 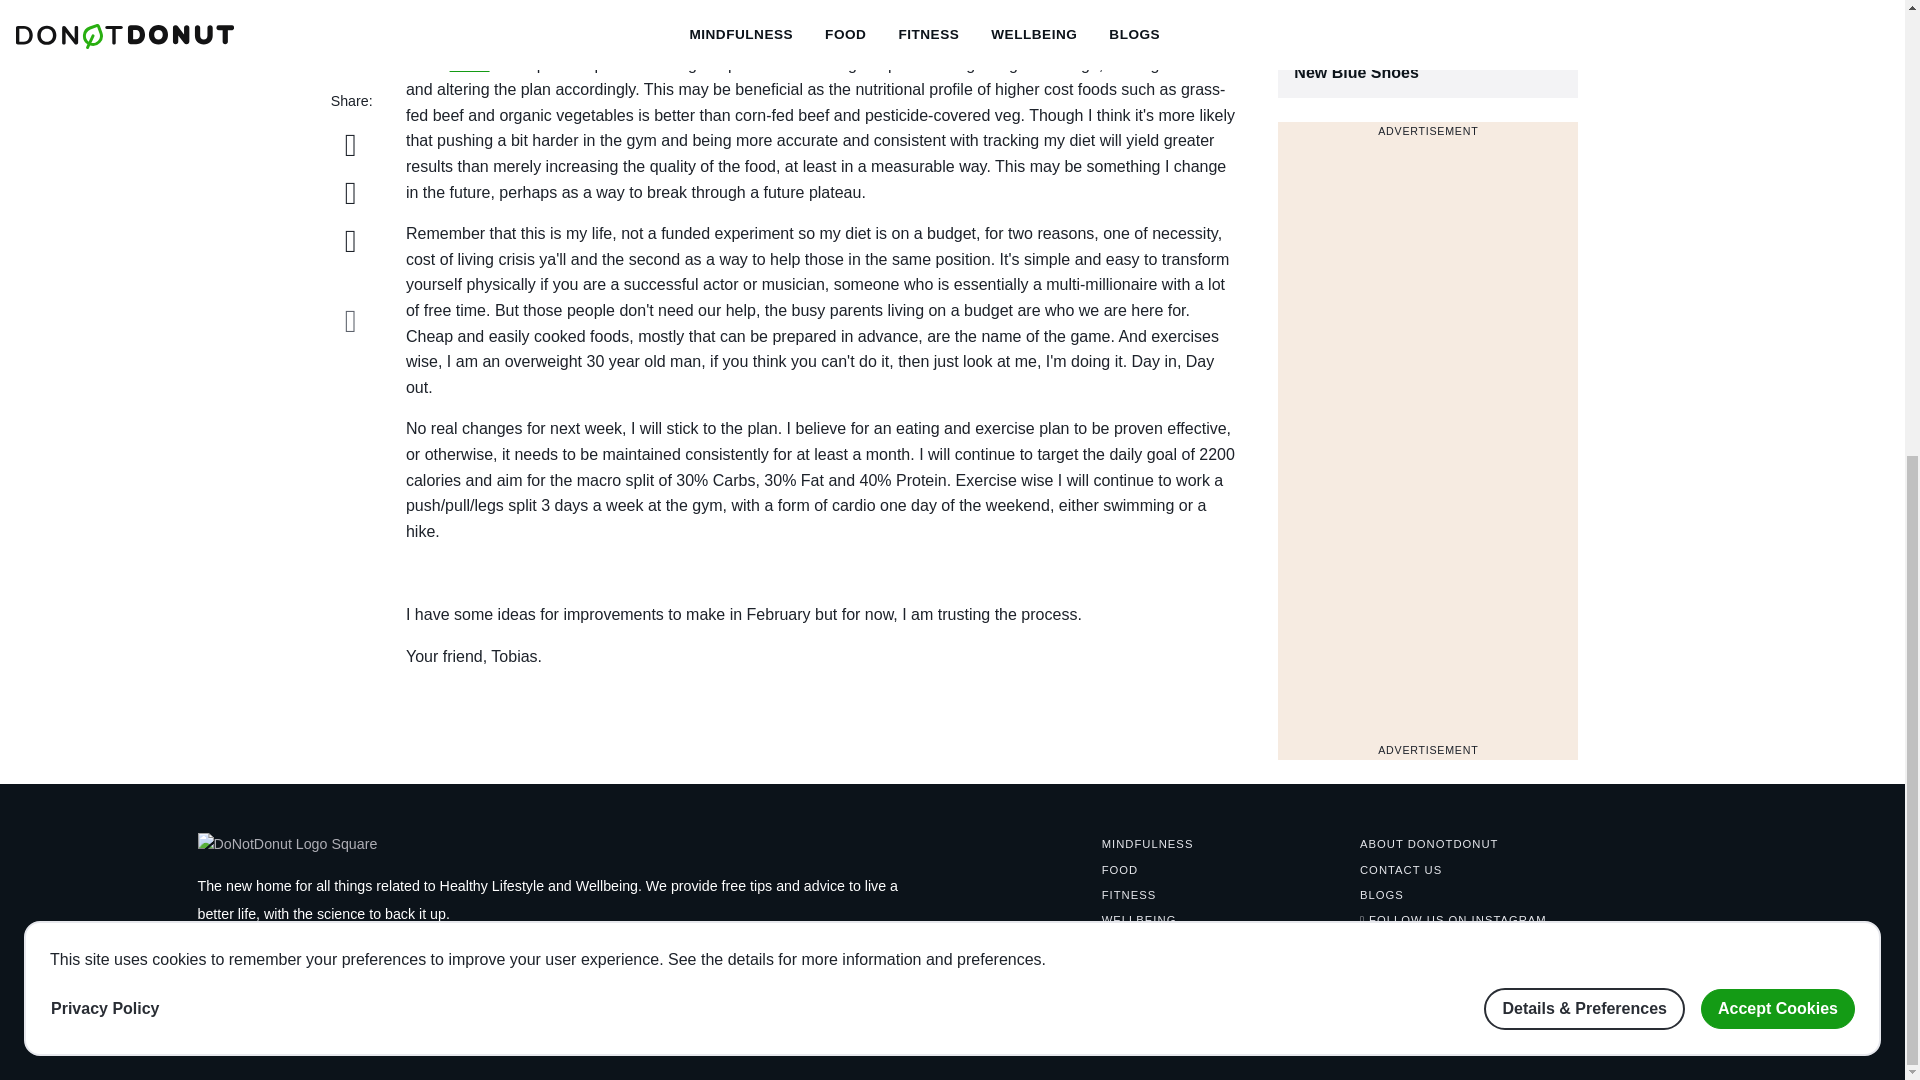 What do you see at coordinates (552, 1038) in the screenshot?
I see `PRIVACY POLICY` at bounding box center [552, 1038].